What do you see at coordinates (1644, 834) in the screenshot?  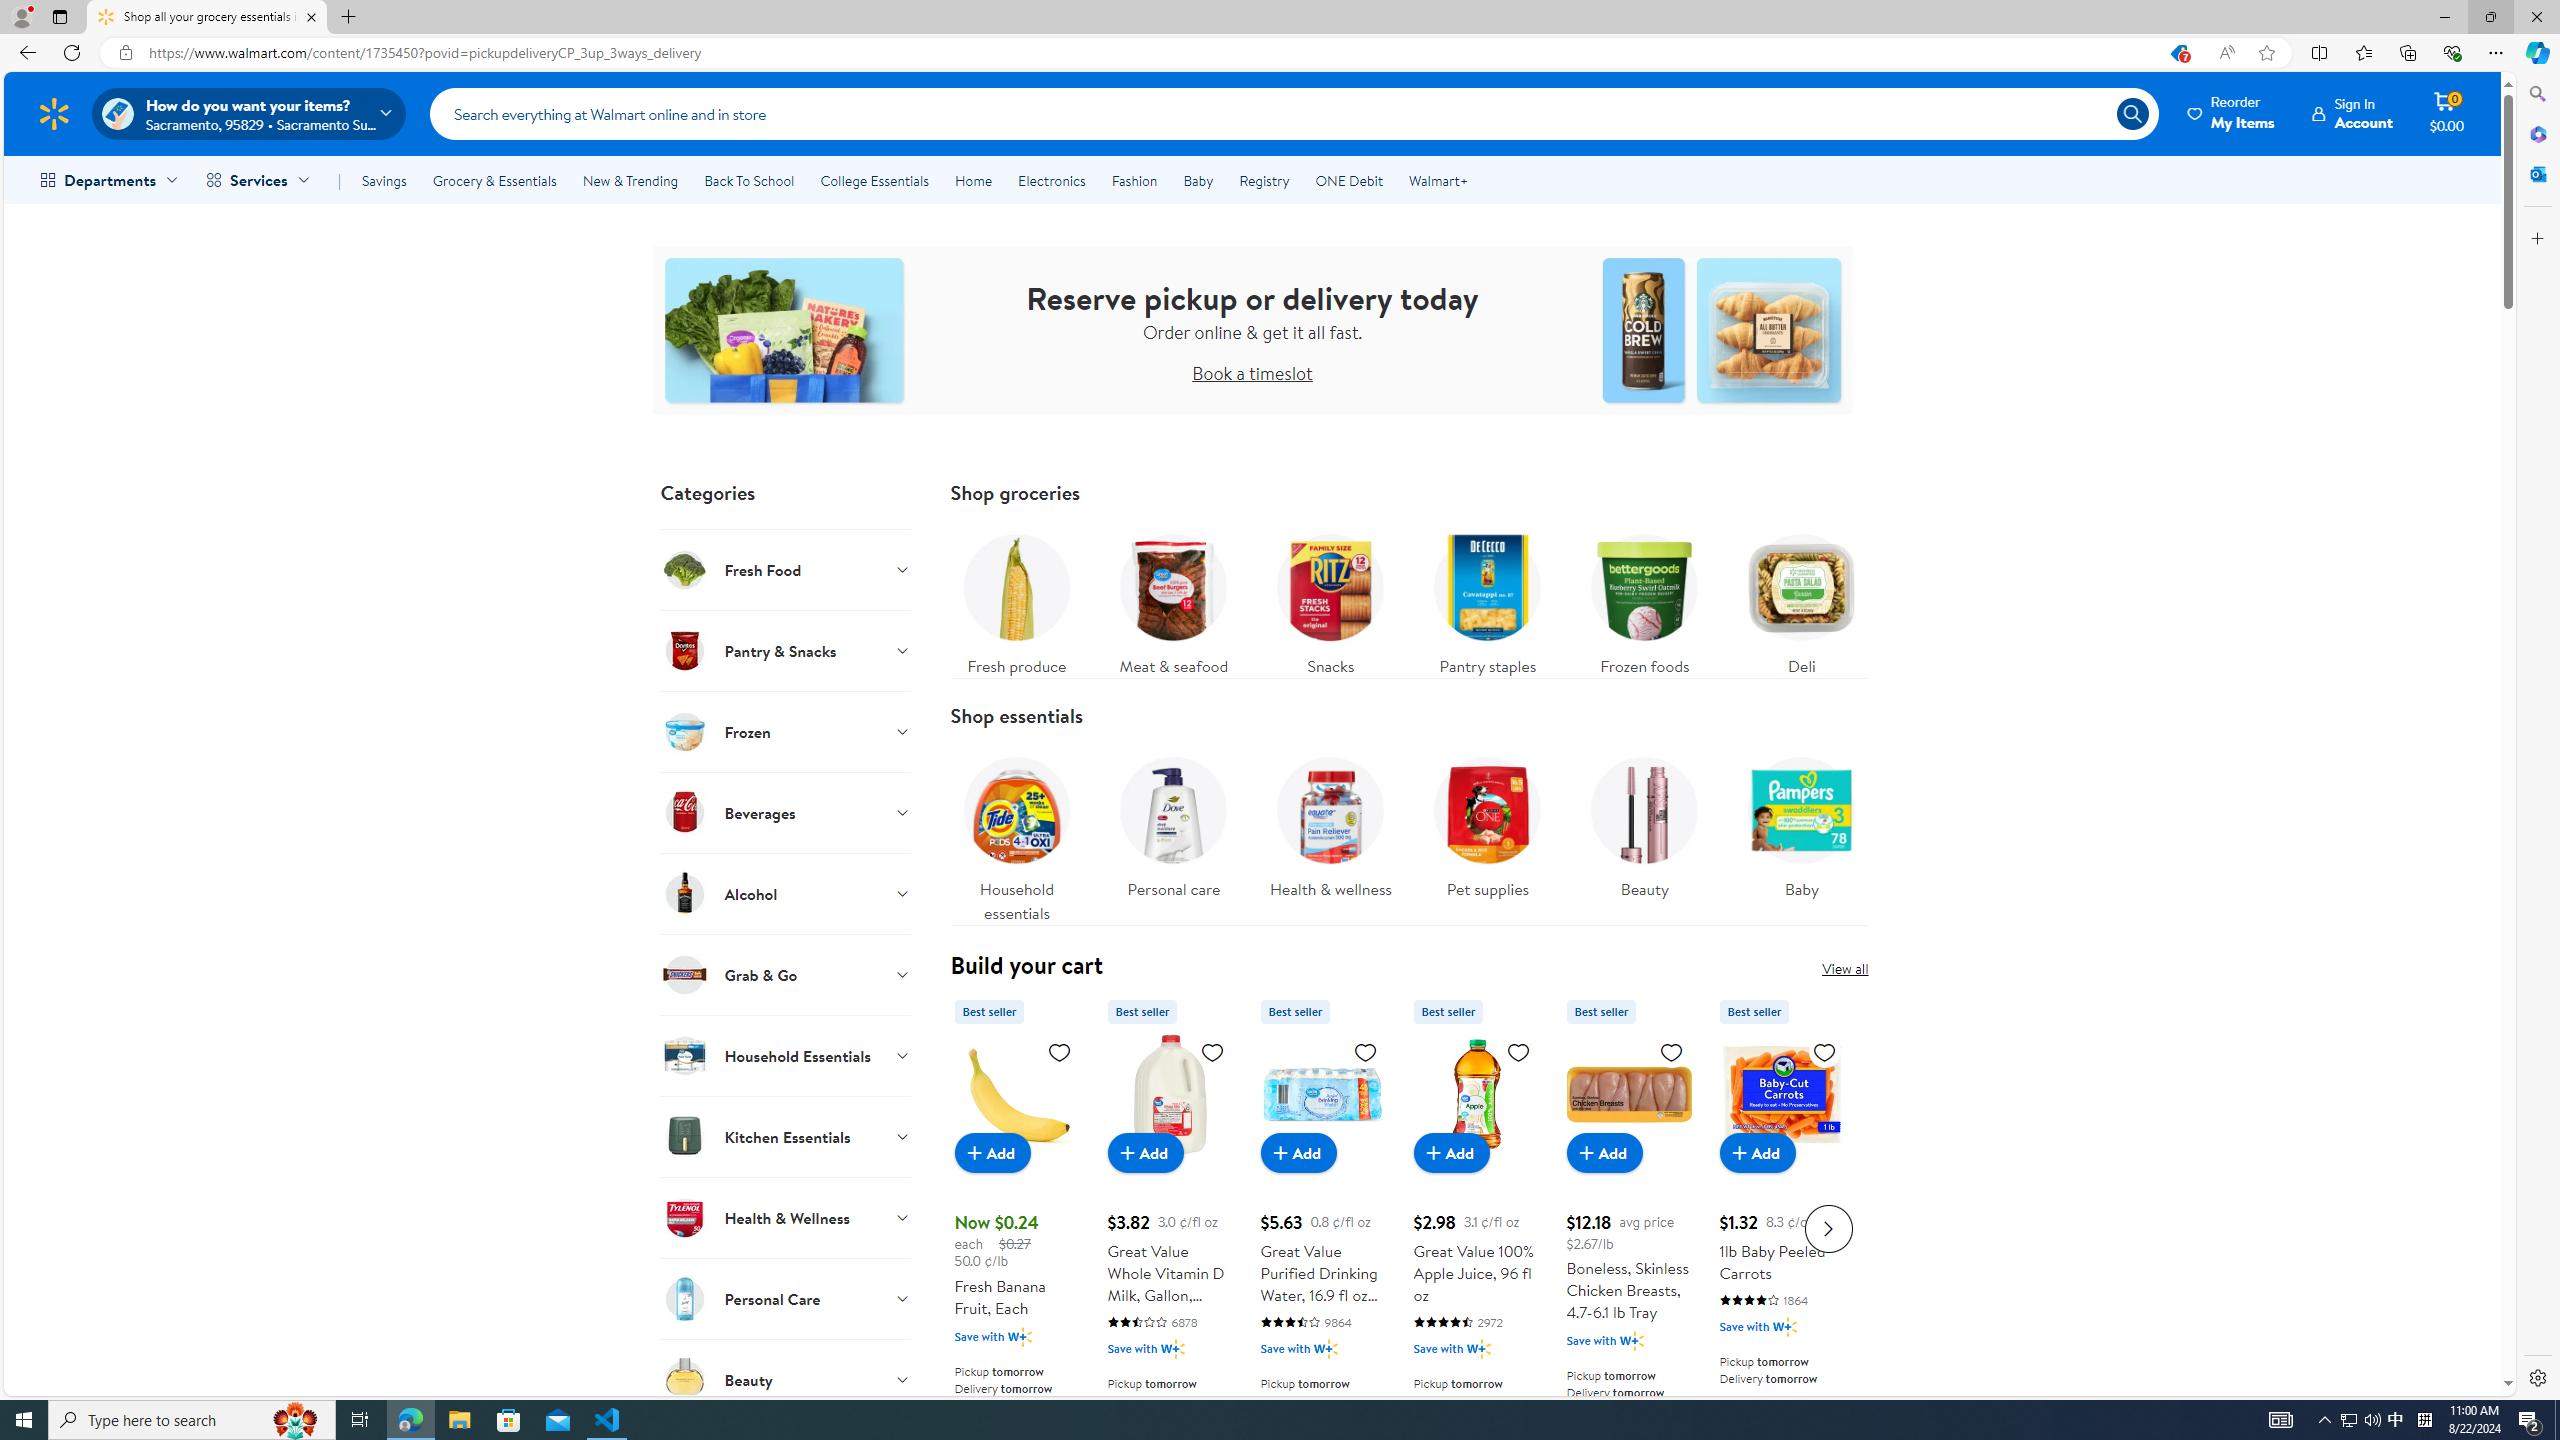 I see `Beauty` at bounding box center [1644, 834].